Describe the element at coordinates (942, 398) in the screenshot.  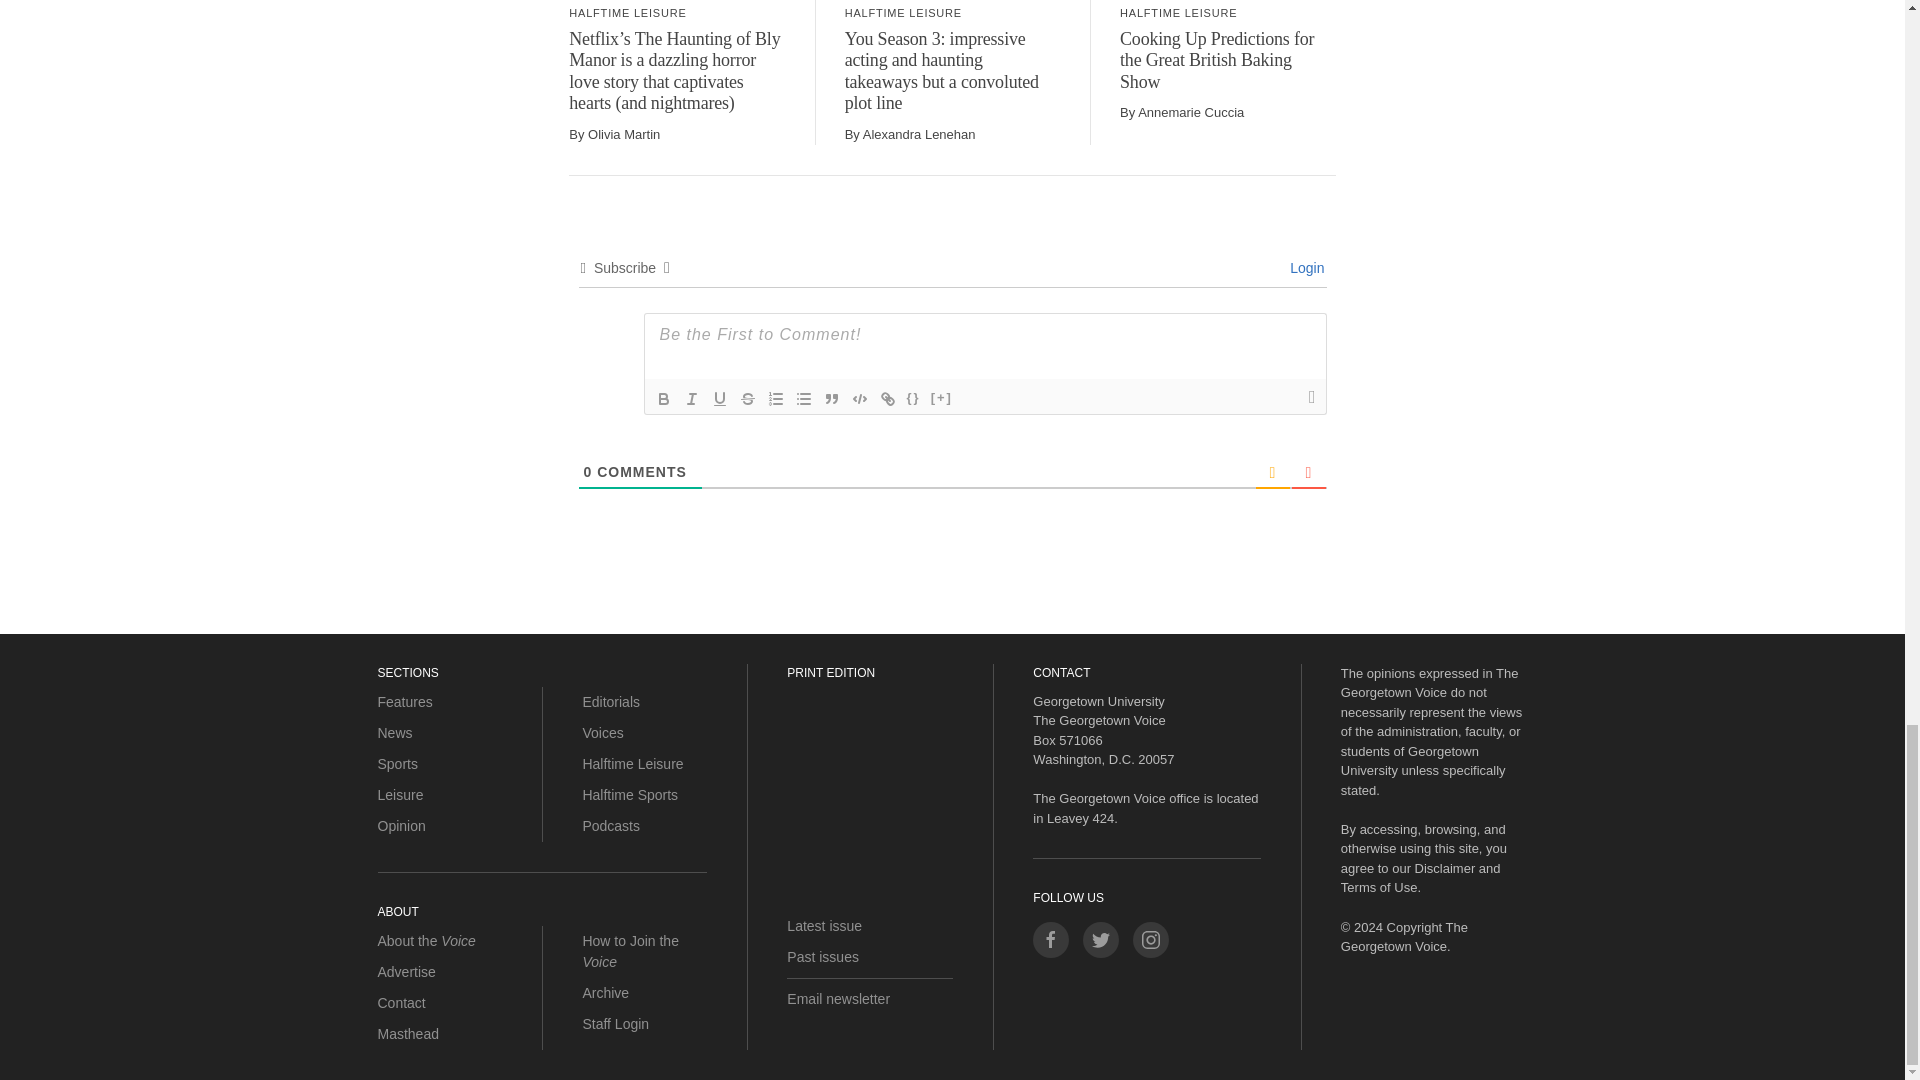
I see `Spoiler` at that location.